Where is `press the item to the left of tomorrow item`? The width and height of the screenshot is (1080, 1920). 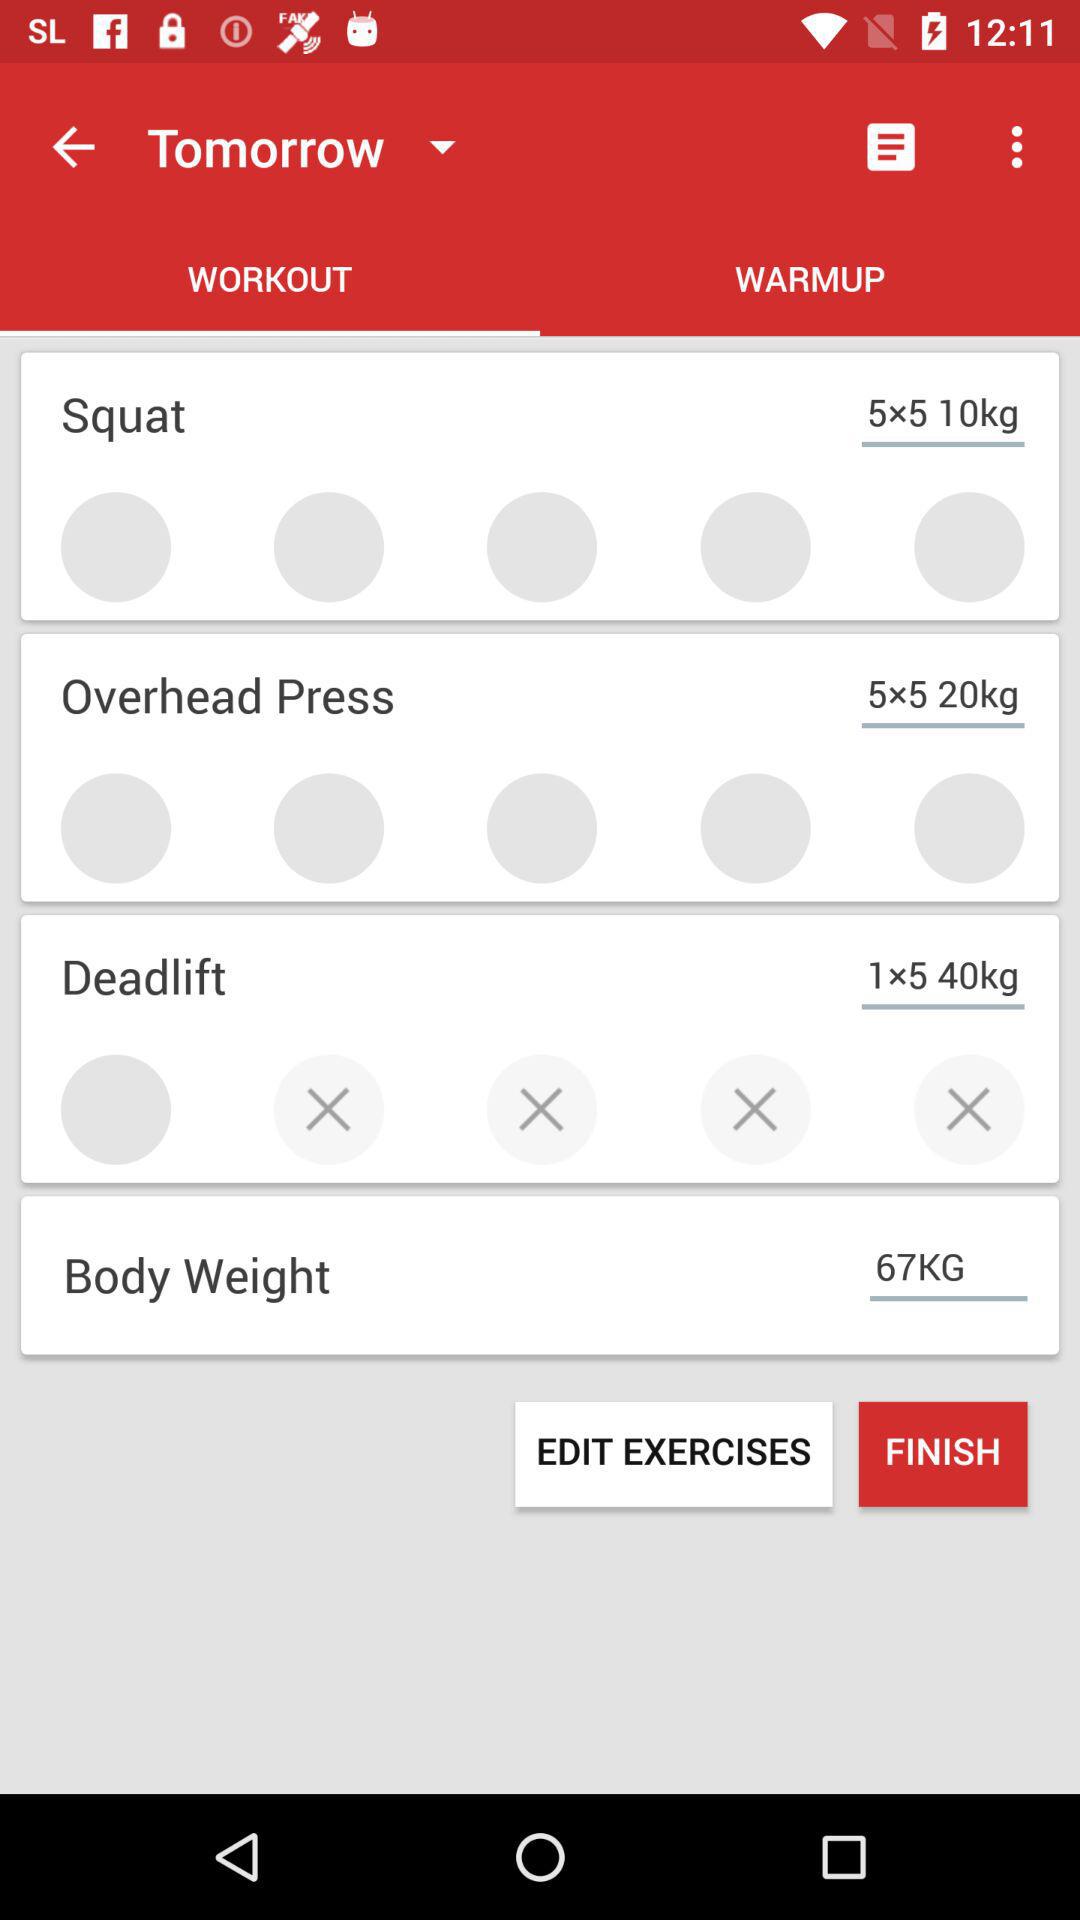
press the item to the left of tomorrow item is located at coordinates (73, 146).